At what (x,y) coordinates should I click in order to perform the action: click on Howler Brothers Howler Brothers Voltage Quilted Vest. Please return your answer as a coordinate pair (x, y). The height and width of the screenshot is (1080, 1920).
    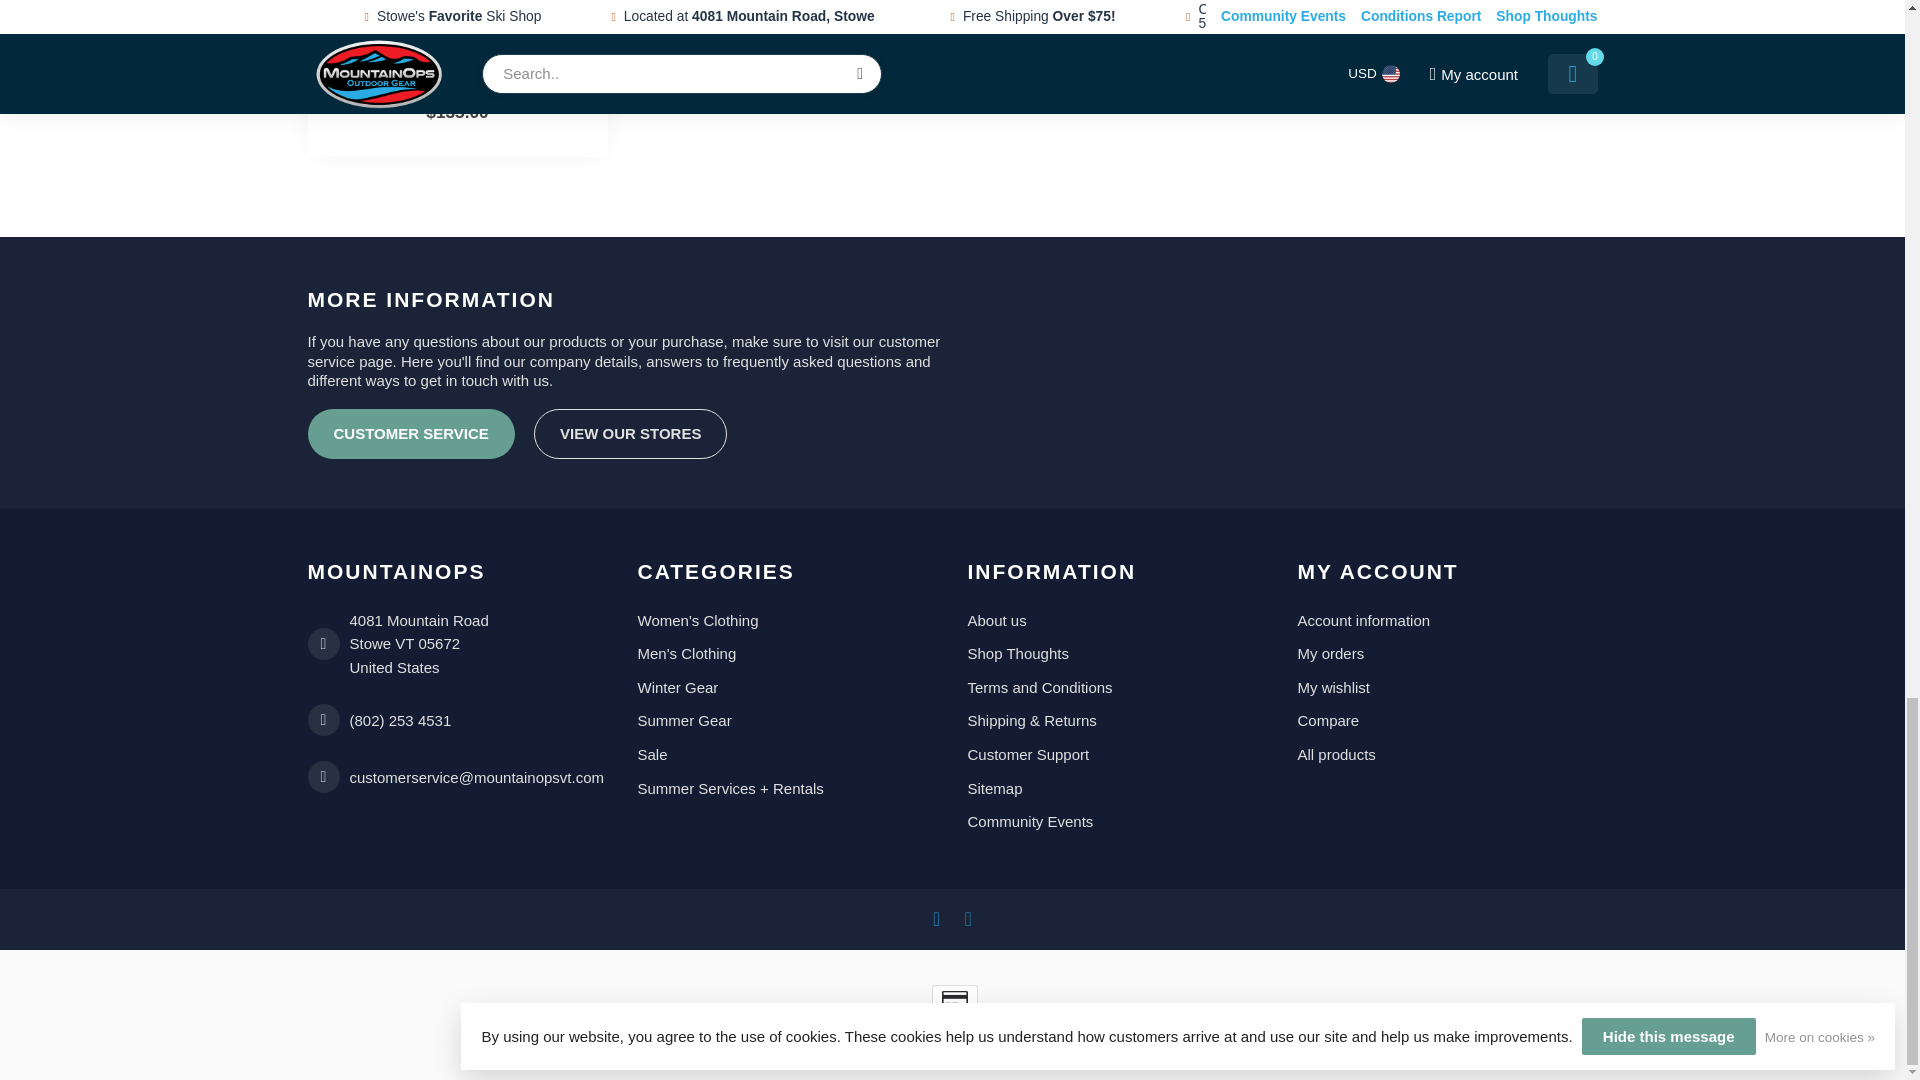
    Looking at the image, I should click on (456, 69).